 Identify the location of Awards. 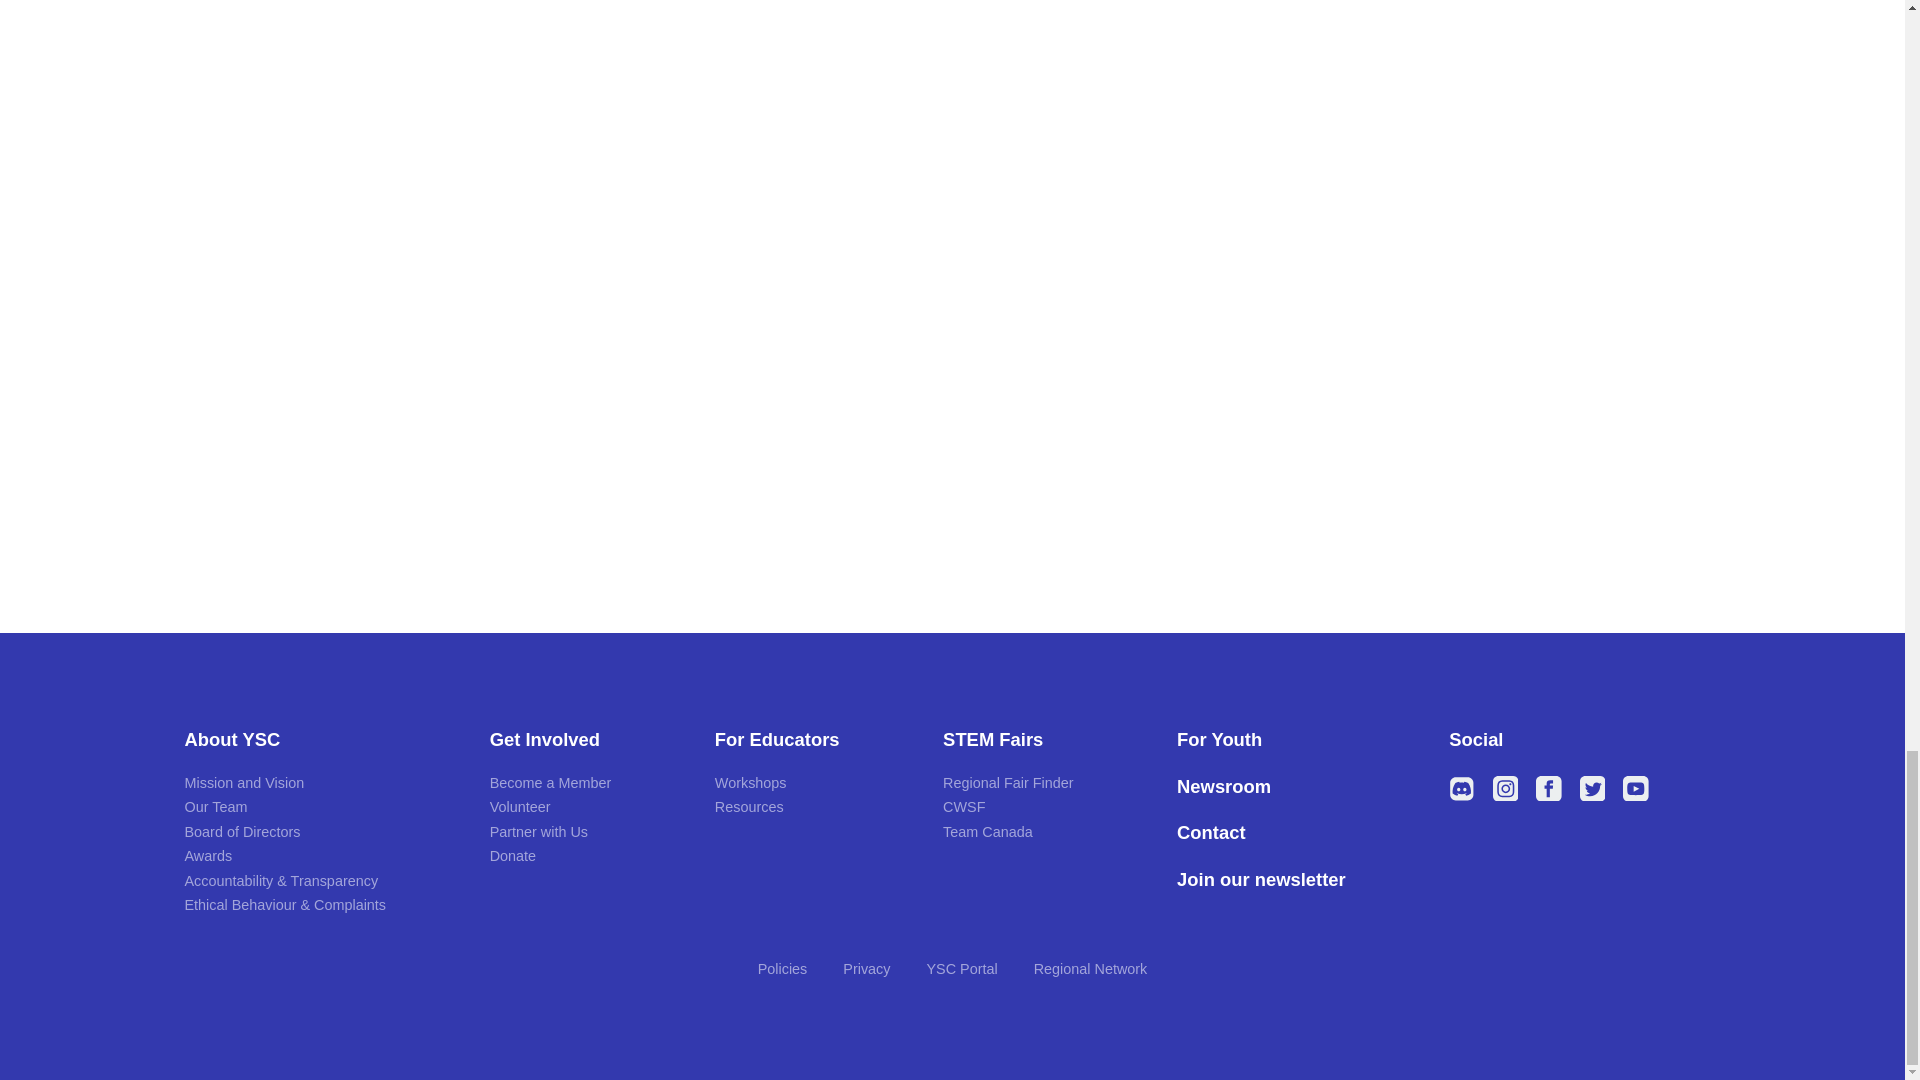
(208, 856).